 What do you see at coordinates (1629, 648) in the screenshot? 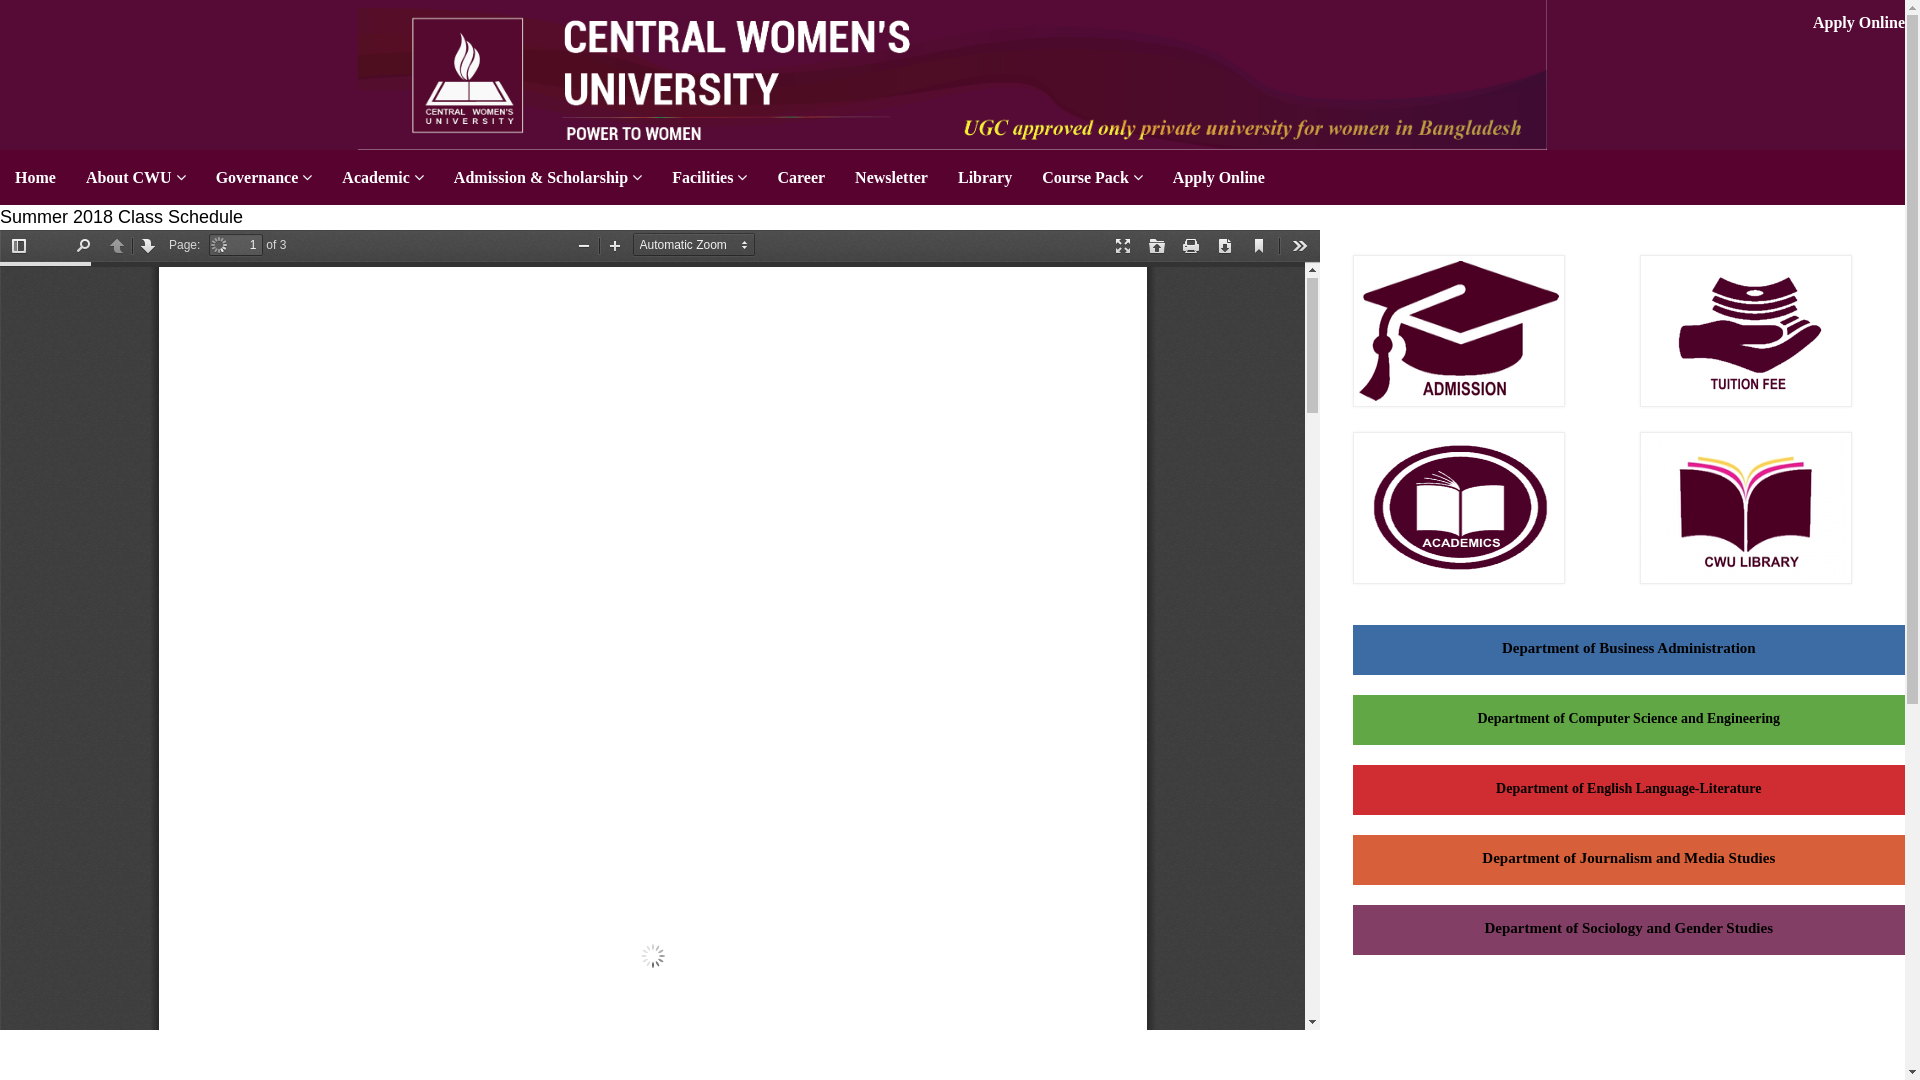
I see `Department of Business Administration` at bounding box center [1629, 648].